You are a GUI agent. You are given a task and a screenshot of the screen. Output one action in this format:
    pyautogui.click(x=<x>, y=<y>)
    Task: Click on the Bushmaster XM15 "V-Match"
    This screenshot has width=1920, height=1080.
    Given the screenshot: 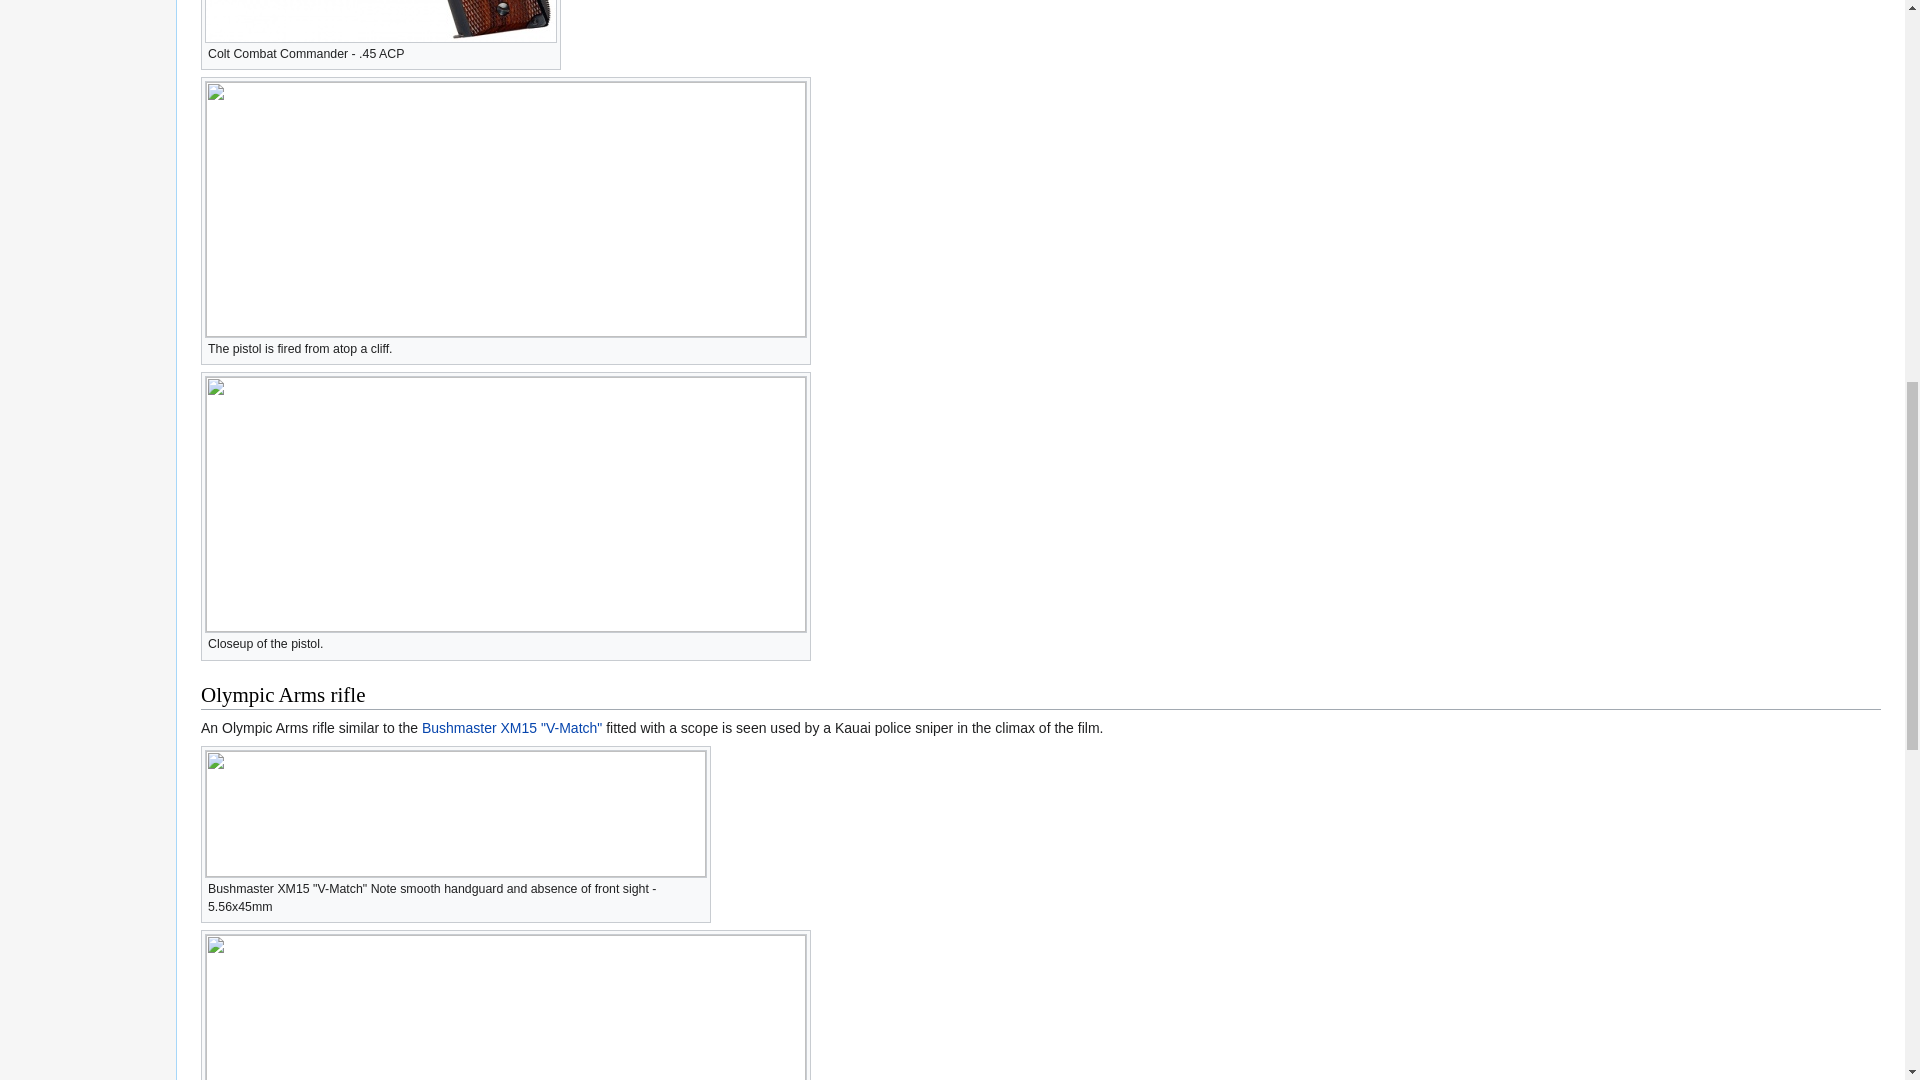 What is the action you would take?
    pyautogui.click(x=512, y=728)
    